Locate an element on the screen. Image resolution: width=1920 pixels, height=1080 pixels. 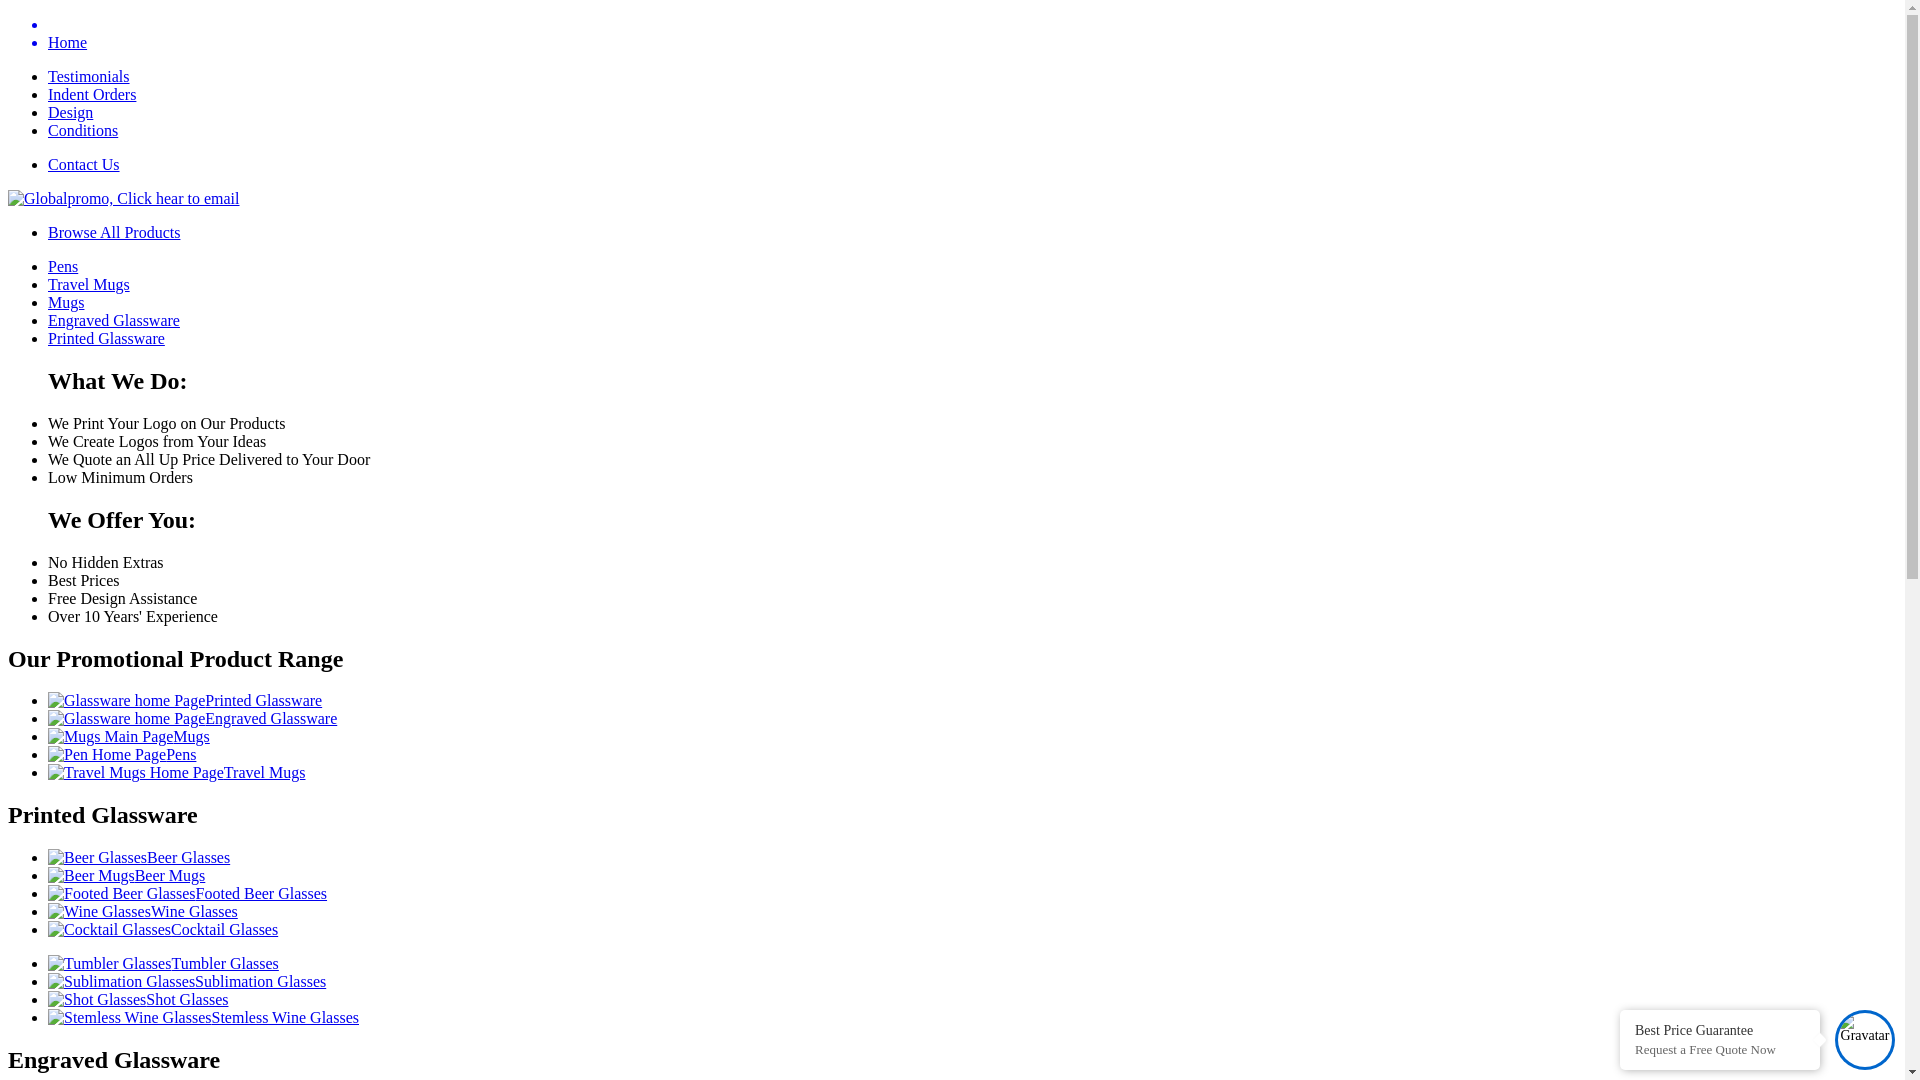
Indent Orders is located at coordinates (92, 94).